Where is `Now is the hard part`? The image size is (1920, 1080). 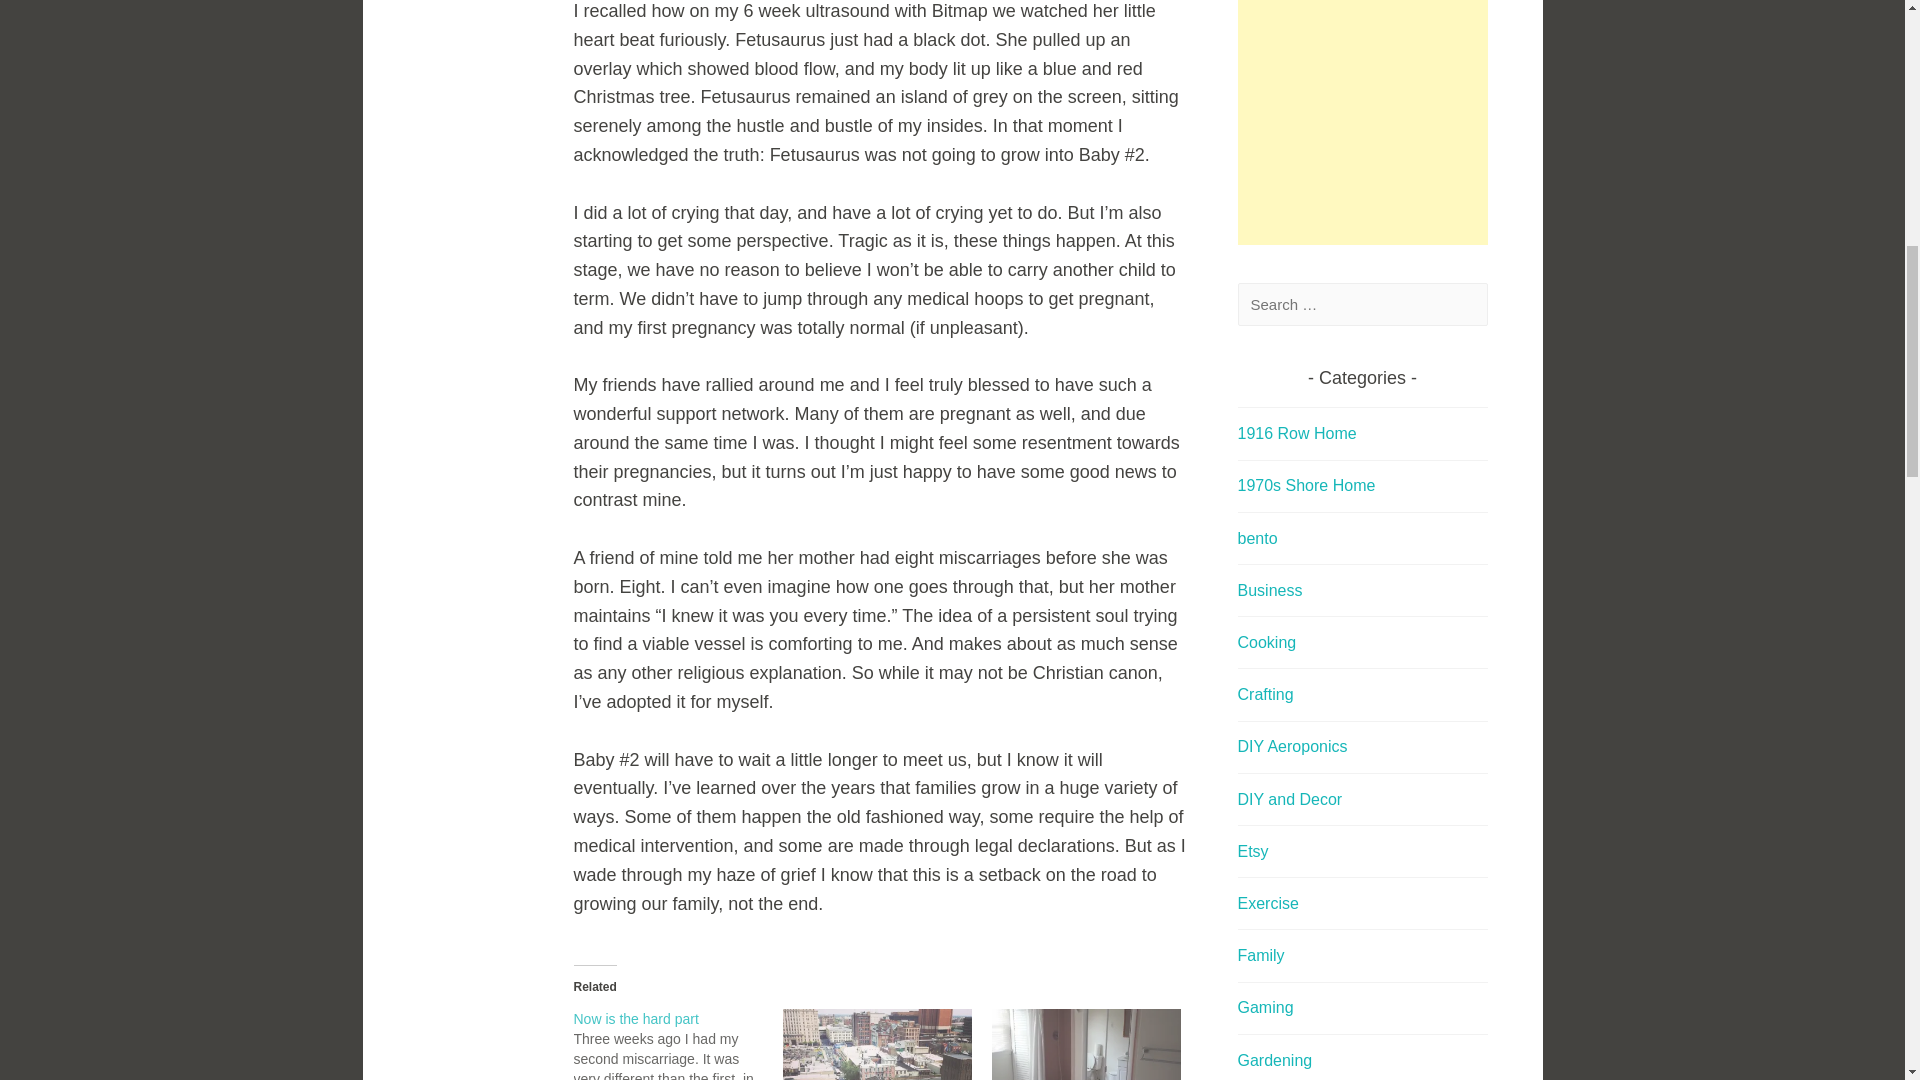 Now is the hard part is located at coordinates (678, 1044).